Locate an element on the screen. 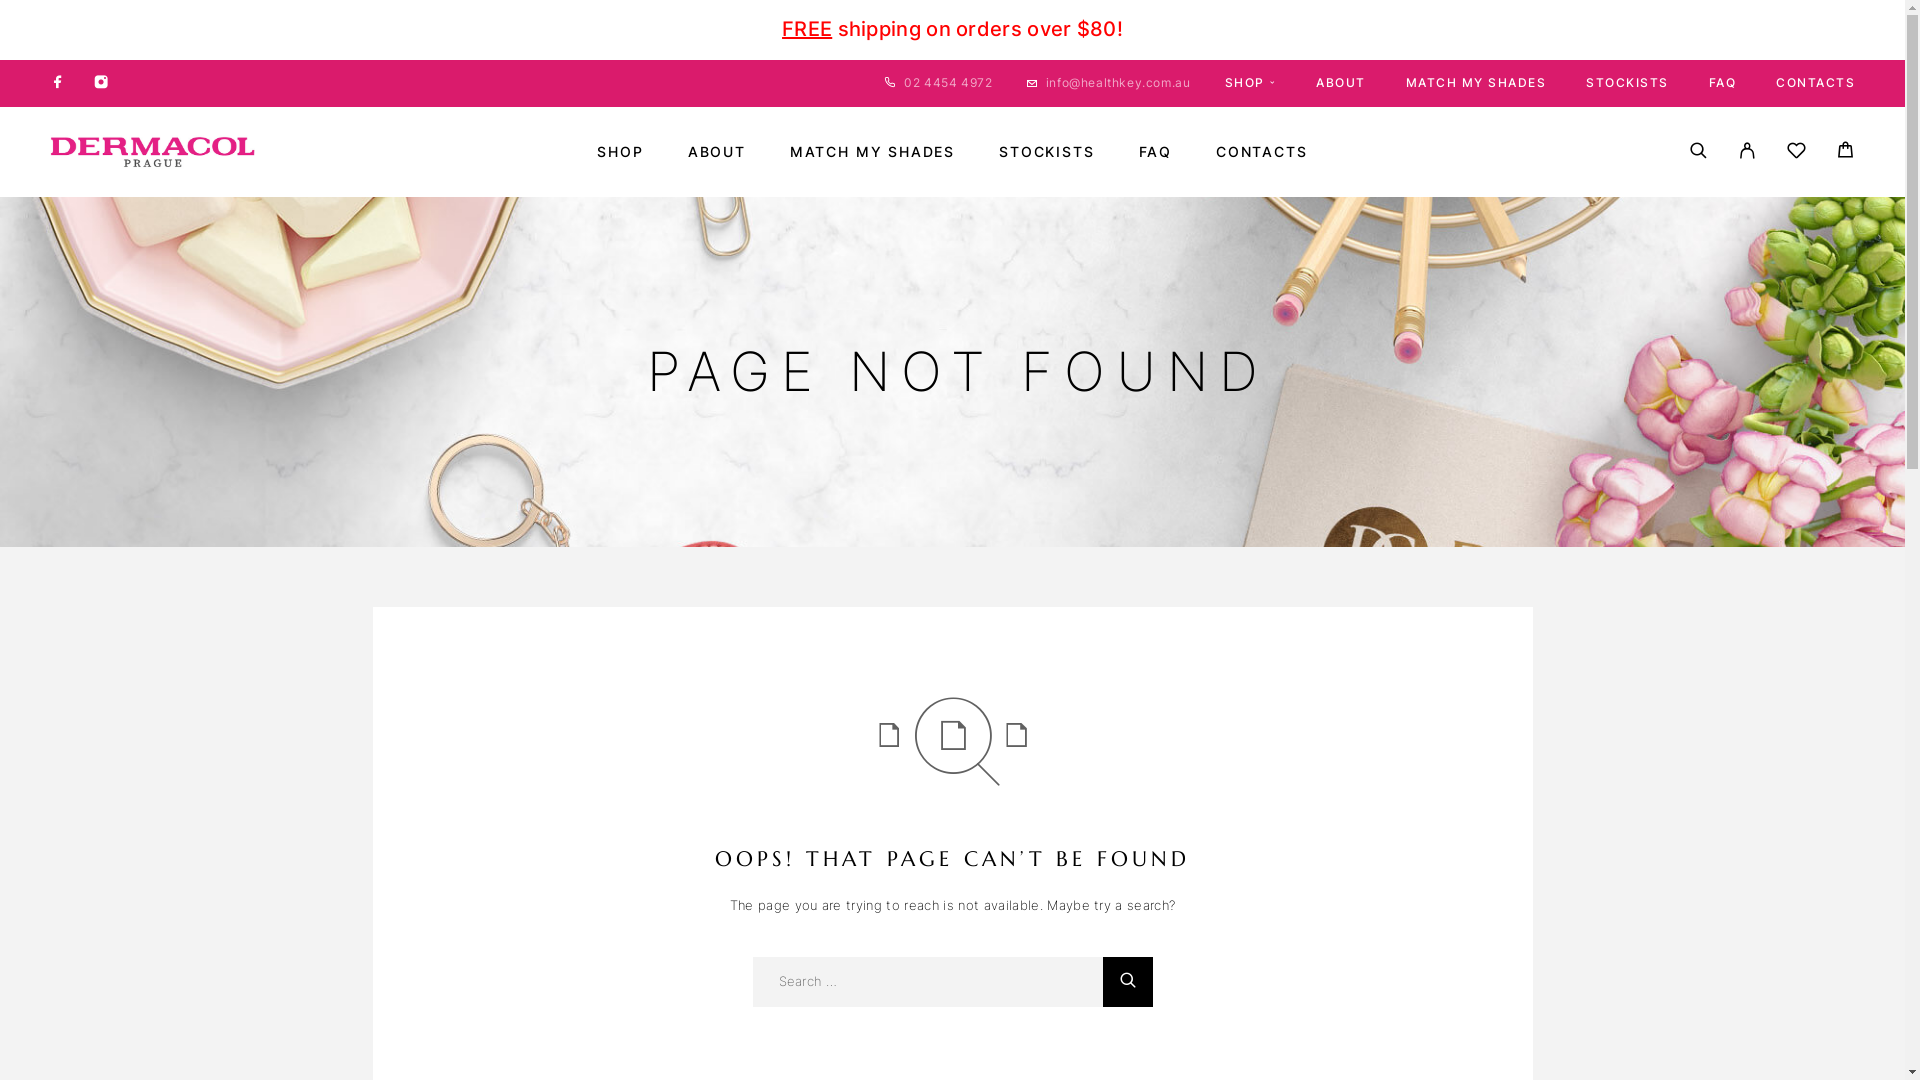  ABOUT is located at coordinates (1341, 82).